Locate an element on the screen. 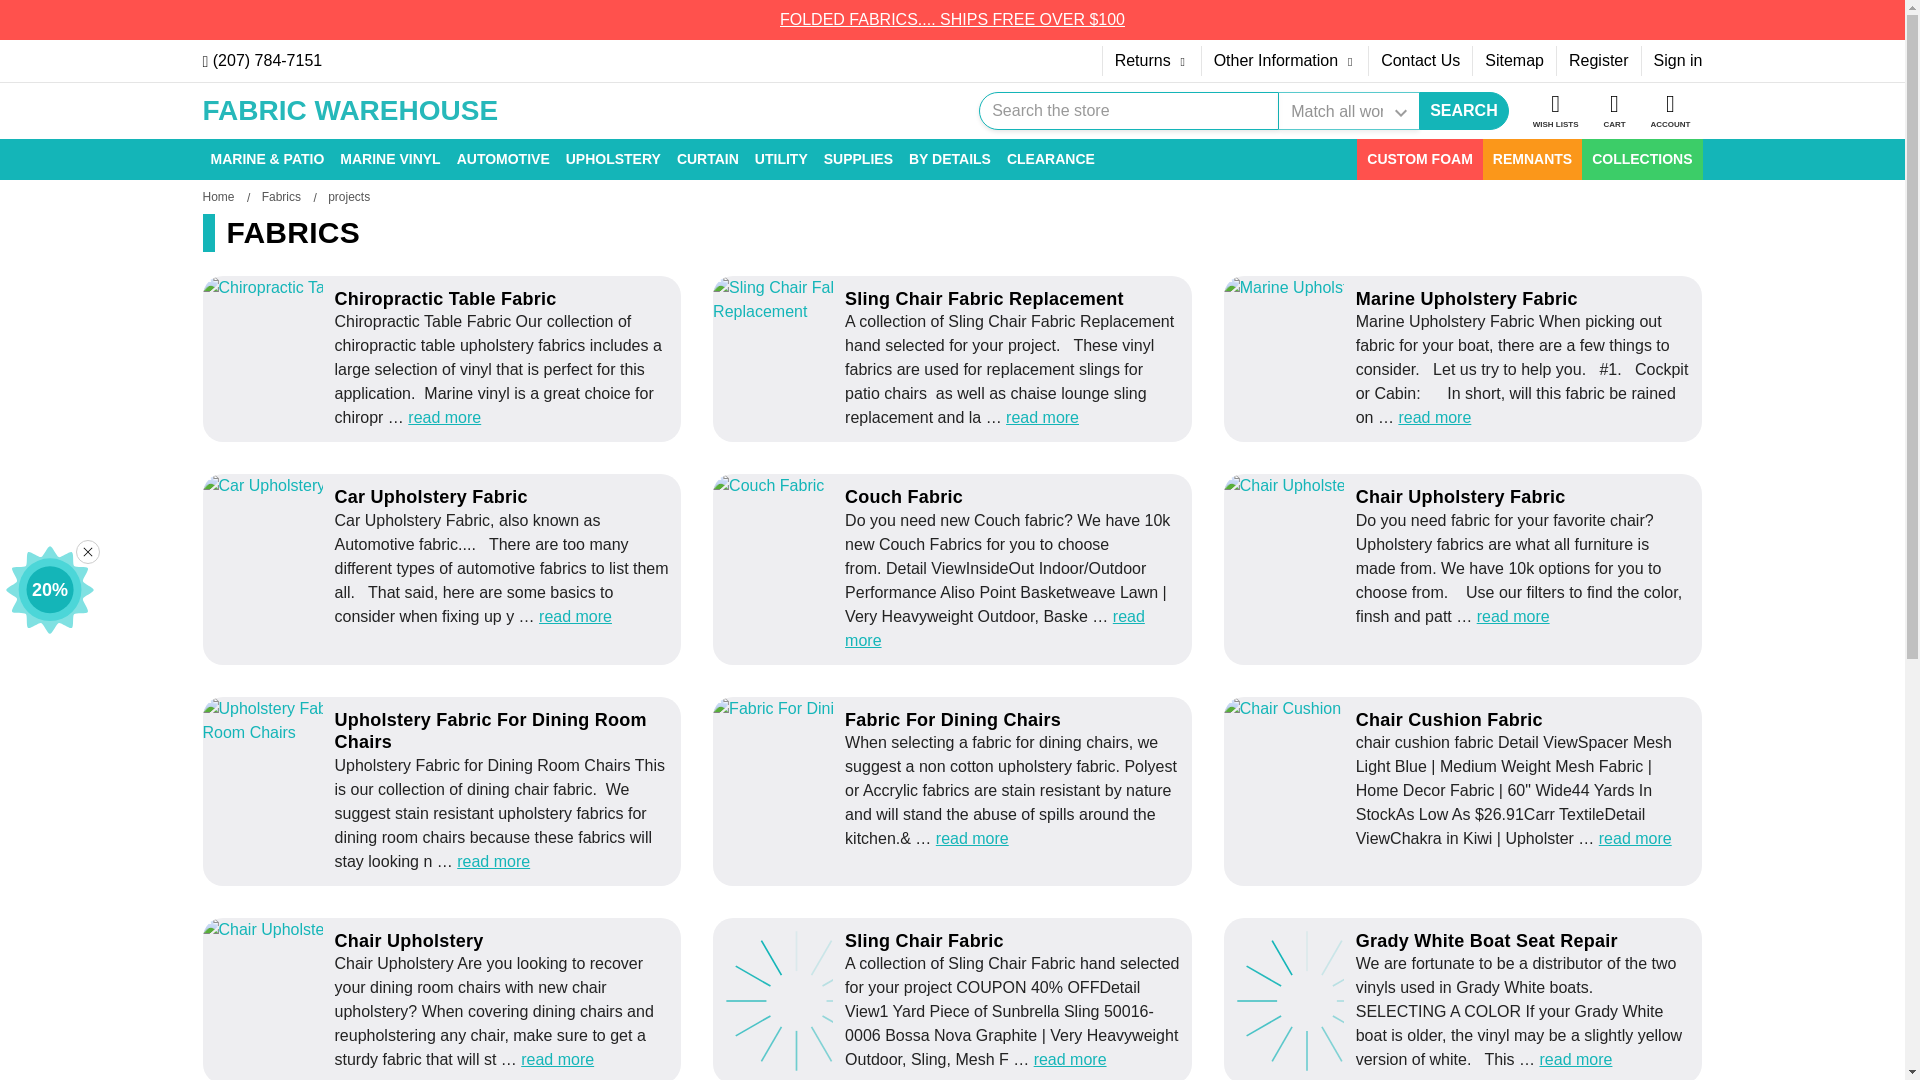 Image resolution: width=1920 pixels, height=1080 pixels. Marine Upholstery Fabric is located at coordinates (1334, 359).